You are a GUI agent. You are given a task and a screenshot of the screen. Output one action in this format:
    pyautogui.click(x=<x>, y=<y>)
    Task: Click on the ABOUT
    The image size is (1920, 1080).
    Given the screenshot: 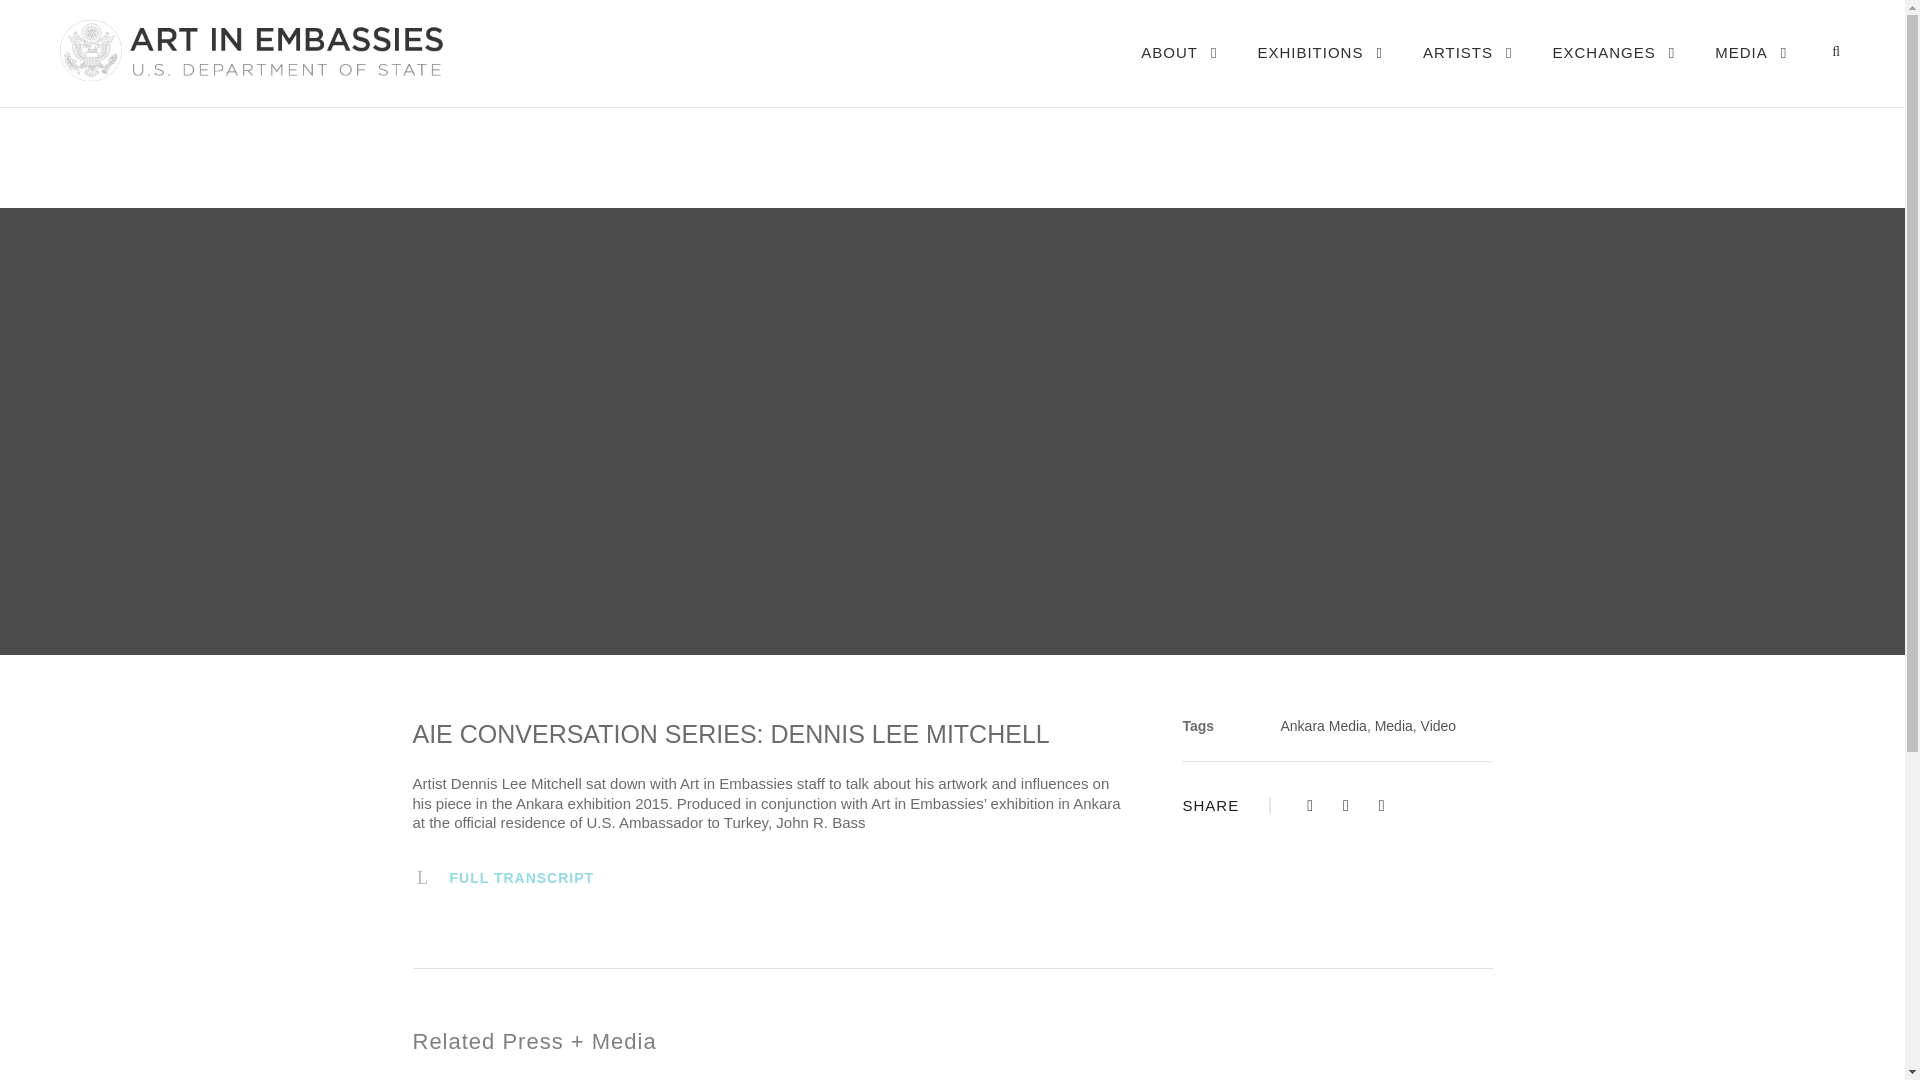 What is the action you would take?
    pyautogui.click(x=1178, y=72)
    